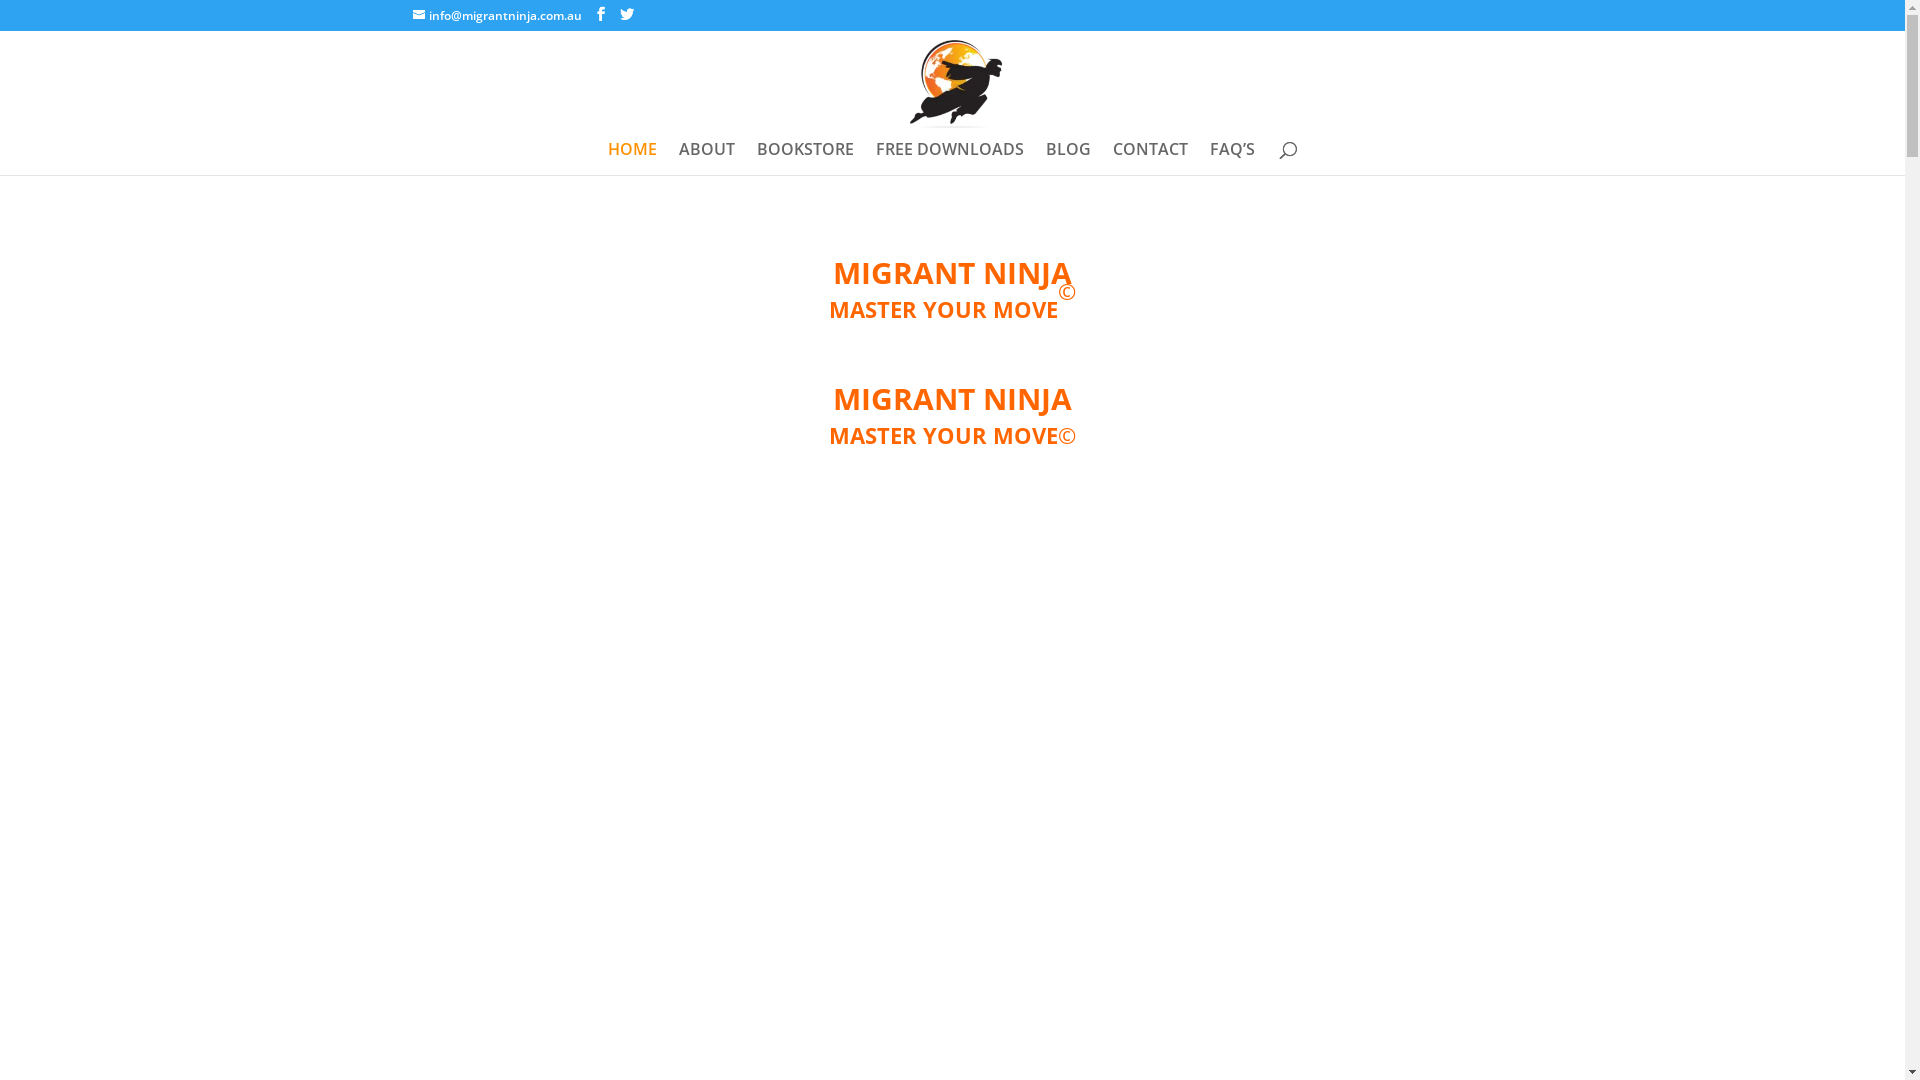  Describe the element at coordinates (1150, 158) in the screenshot. I see `CONTACT` at that location.